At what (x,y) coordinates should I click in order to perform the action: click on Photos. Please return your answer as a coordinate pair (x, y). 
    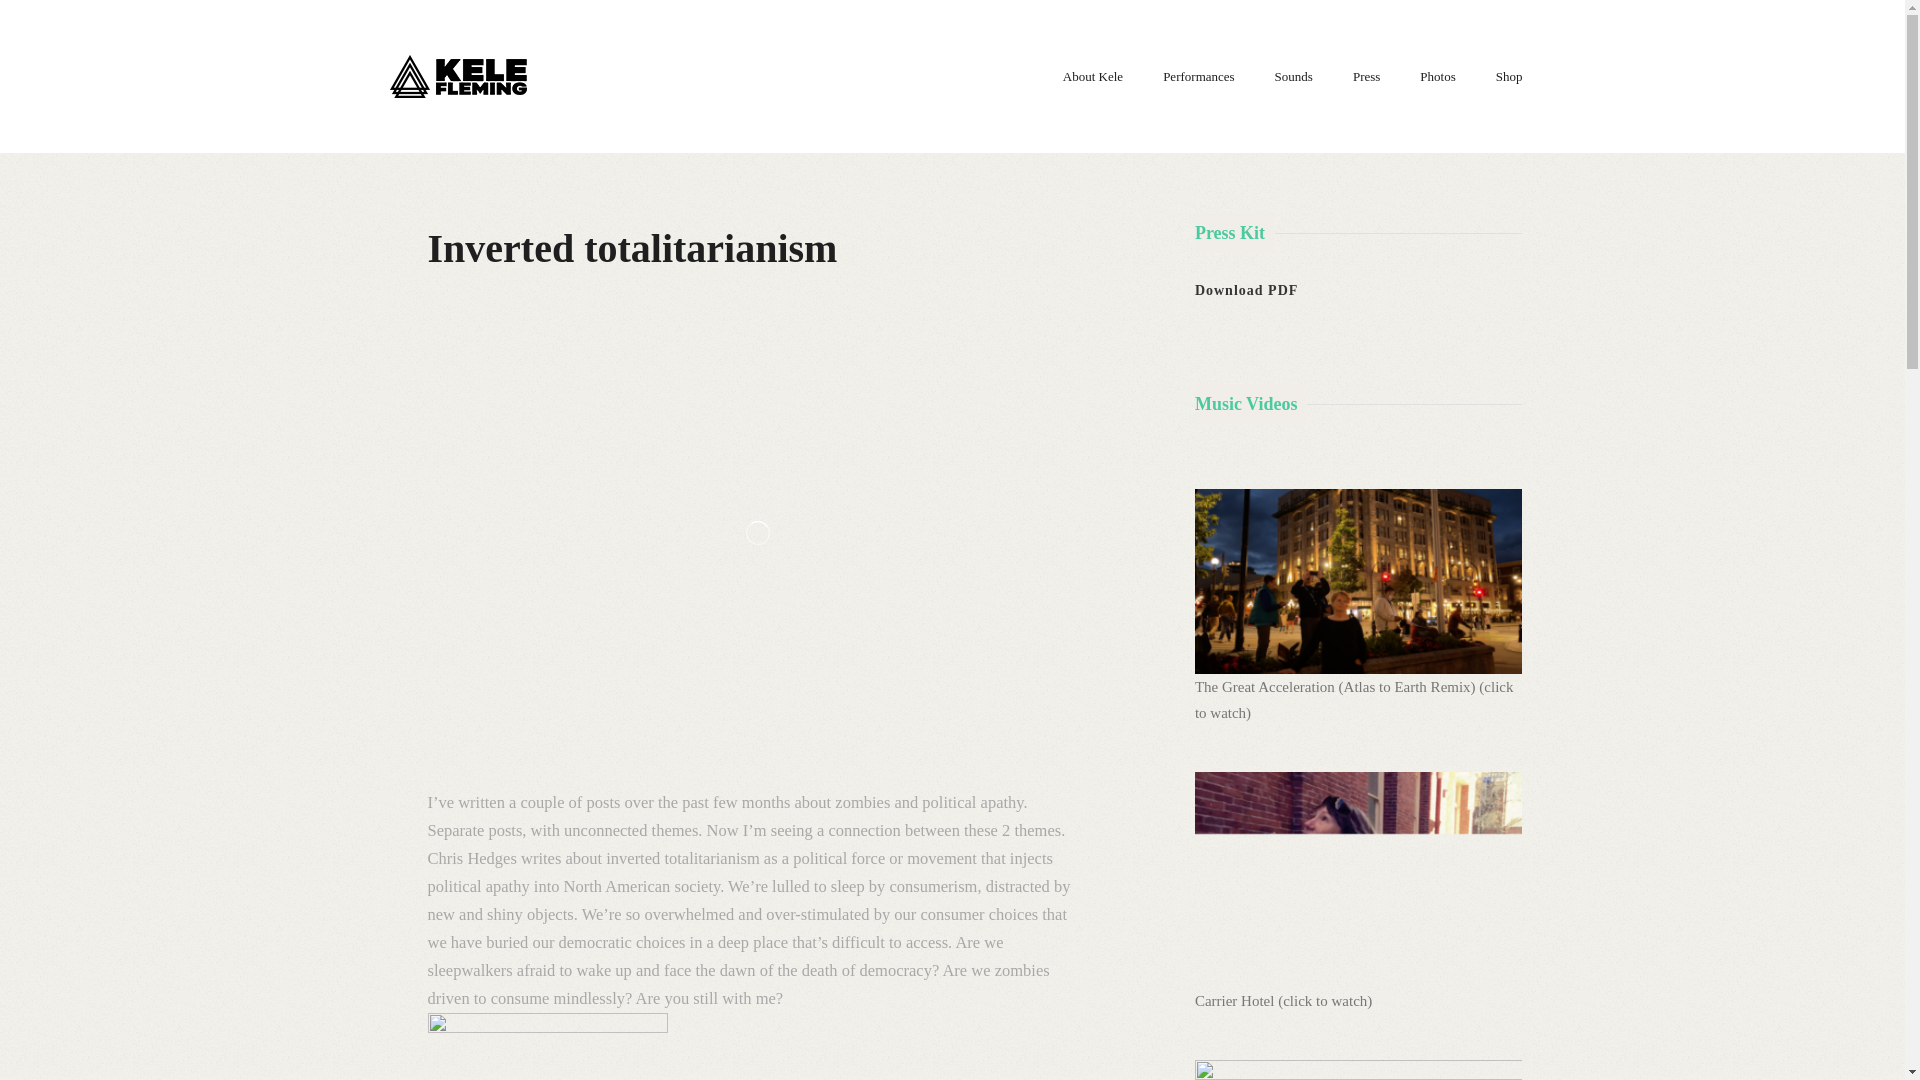
    Looking at the image, I should click on (1438, 76).